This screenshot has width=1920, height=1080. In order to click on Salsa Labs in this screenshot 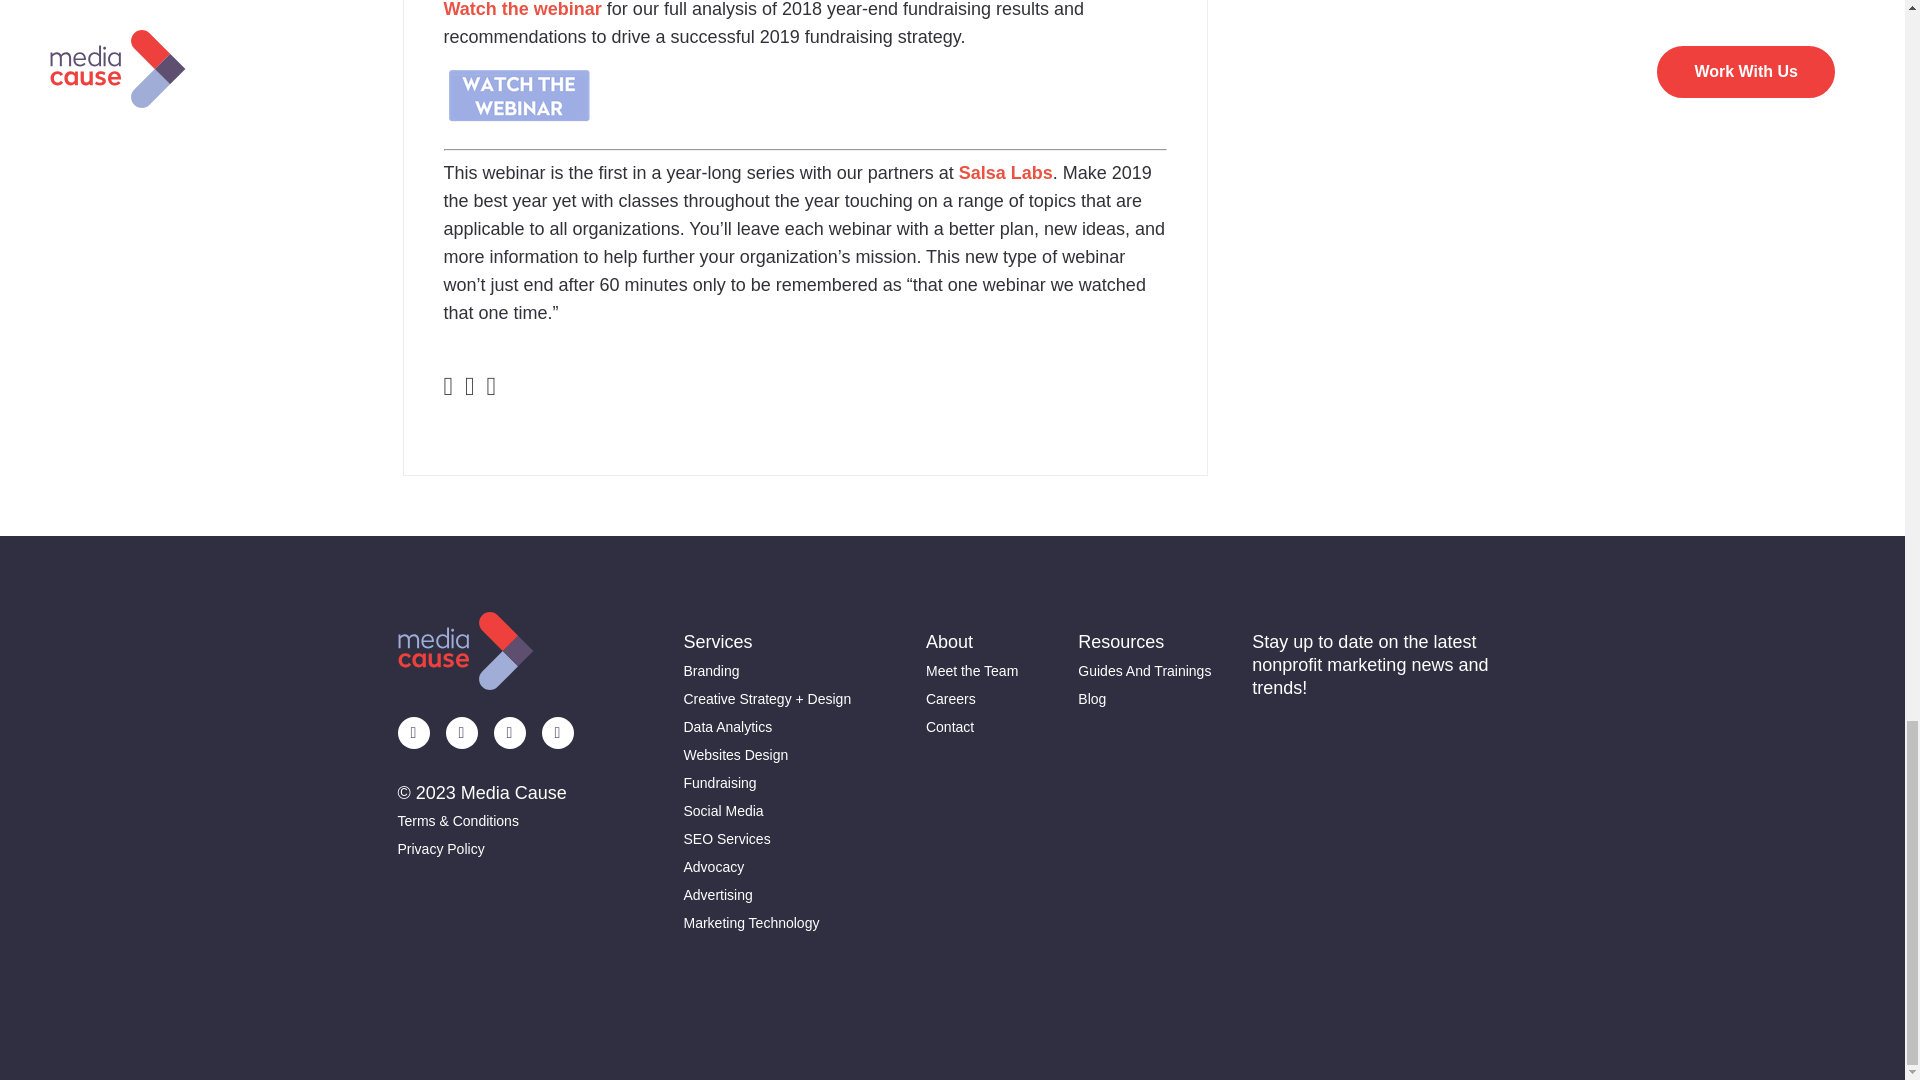, I will do `click(1005, 172)`.